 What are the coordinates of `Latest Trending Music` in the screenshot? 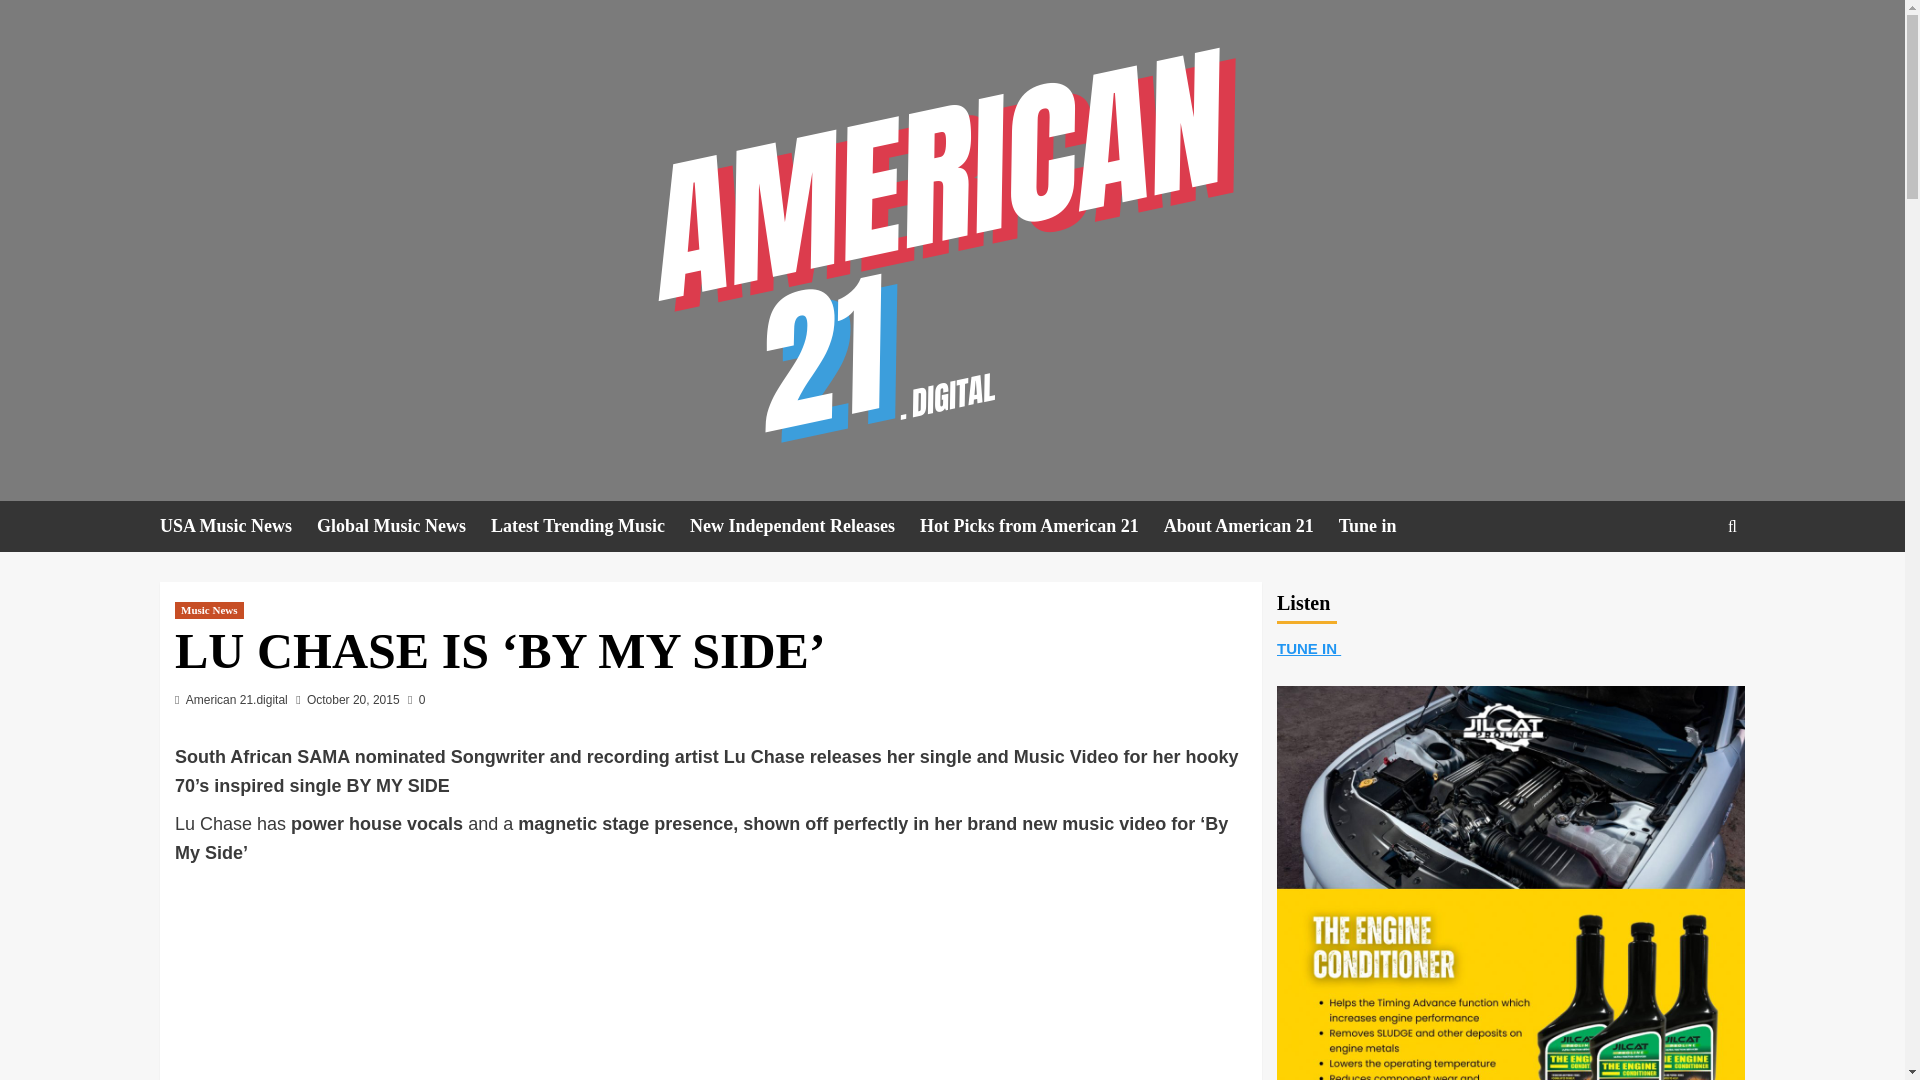 It's located at (590, 526).